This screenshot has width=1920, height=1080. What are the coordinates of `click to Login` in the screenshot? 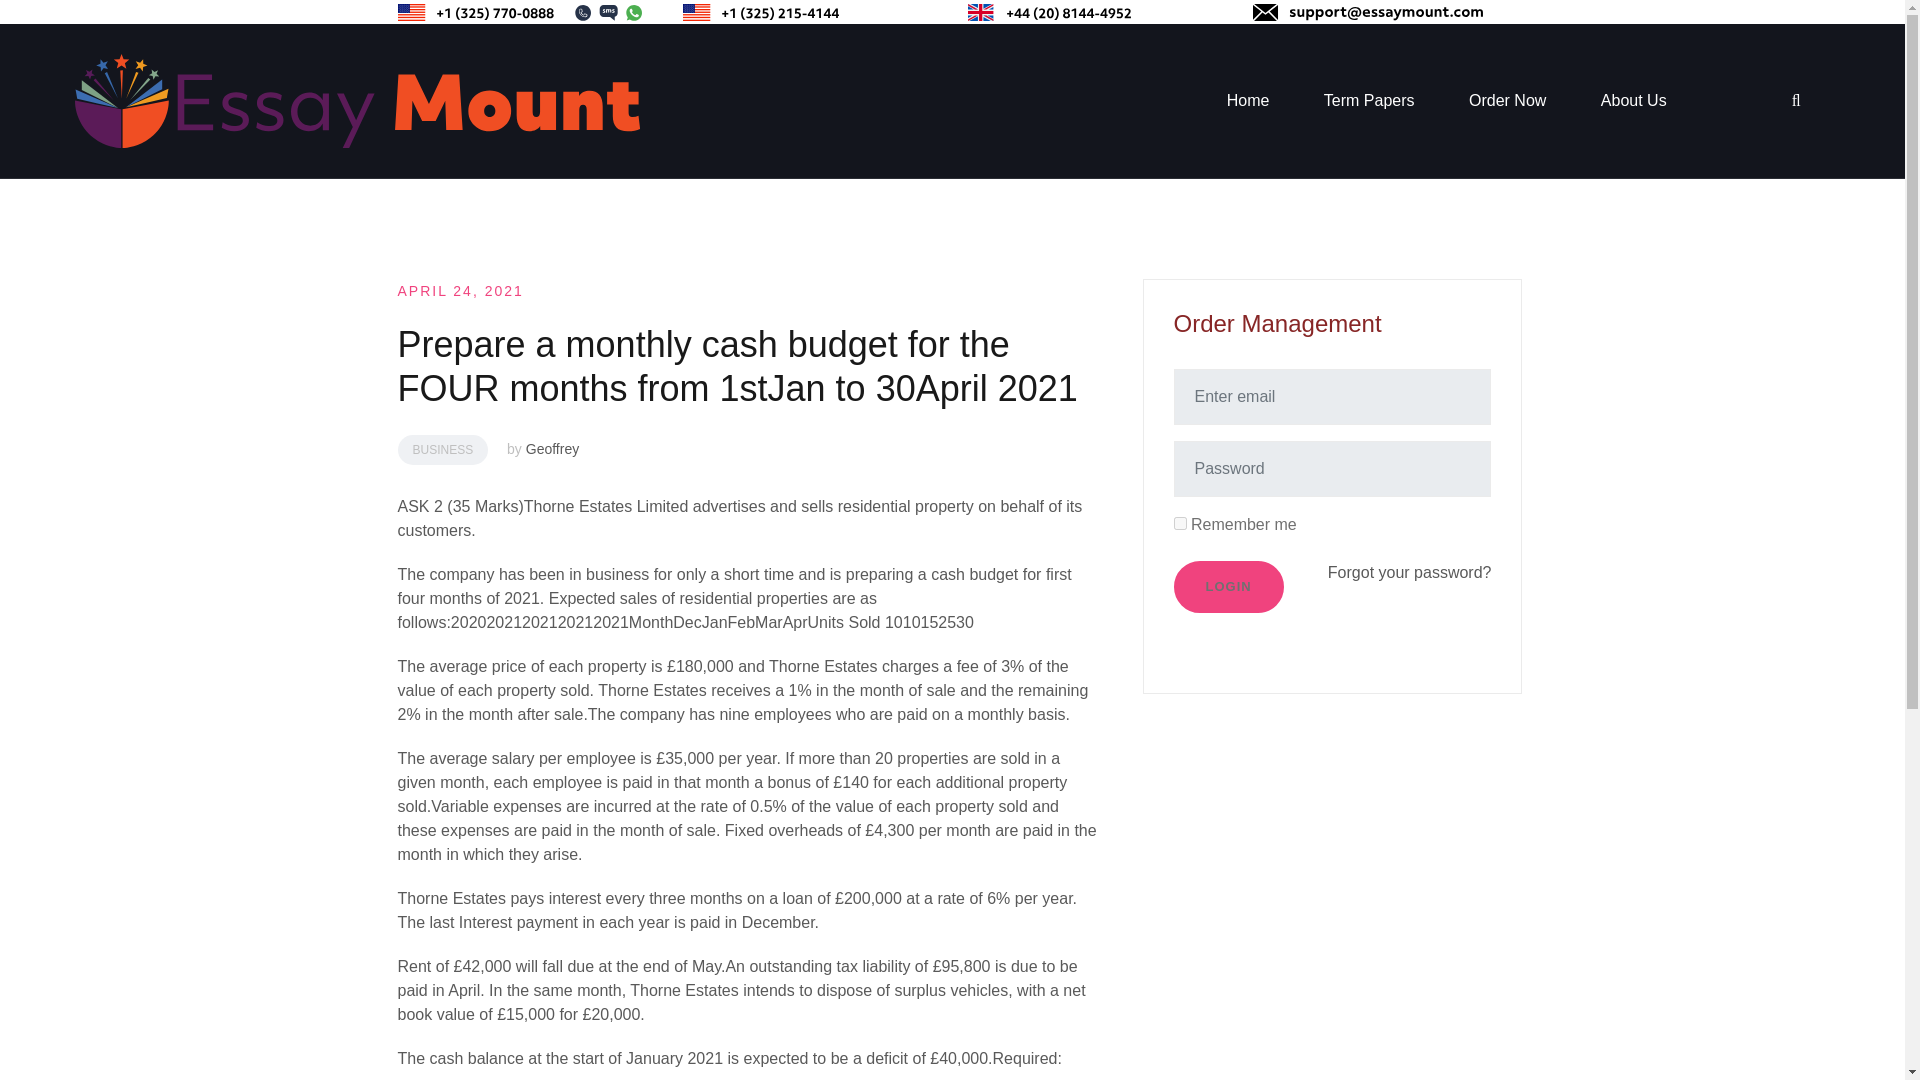 It's located at (1228, 586).